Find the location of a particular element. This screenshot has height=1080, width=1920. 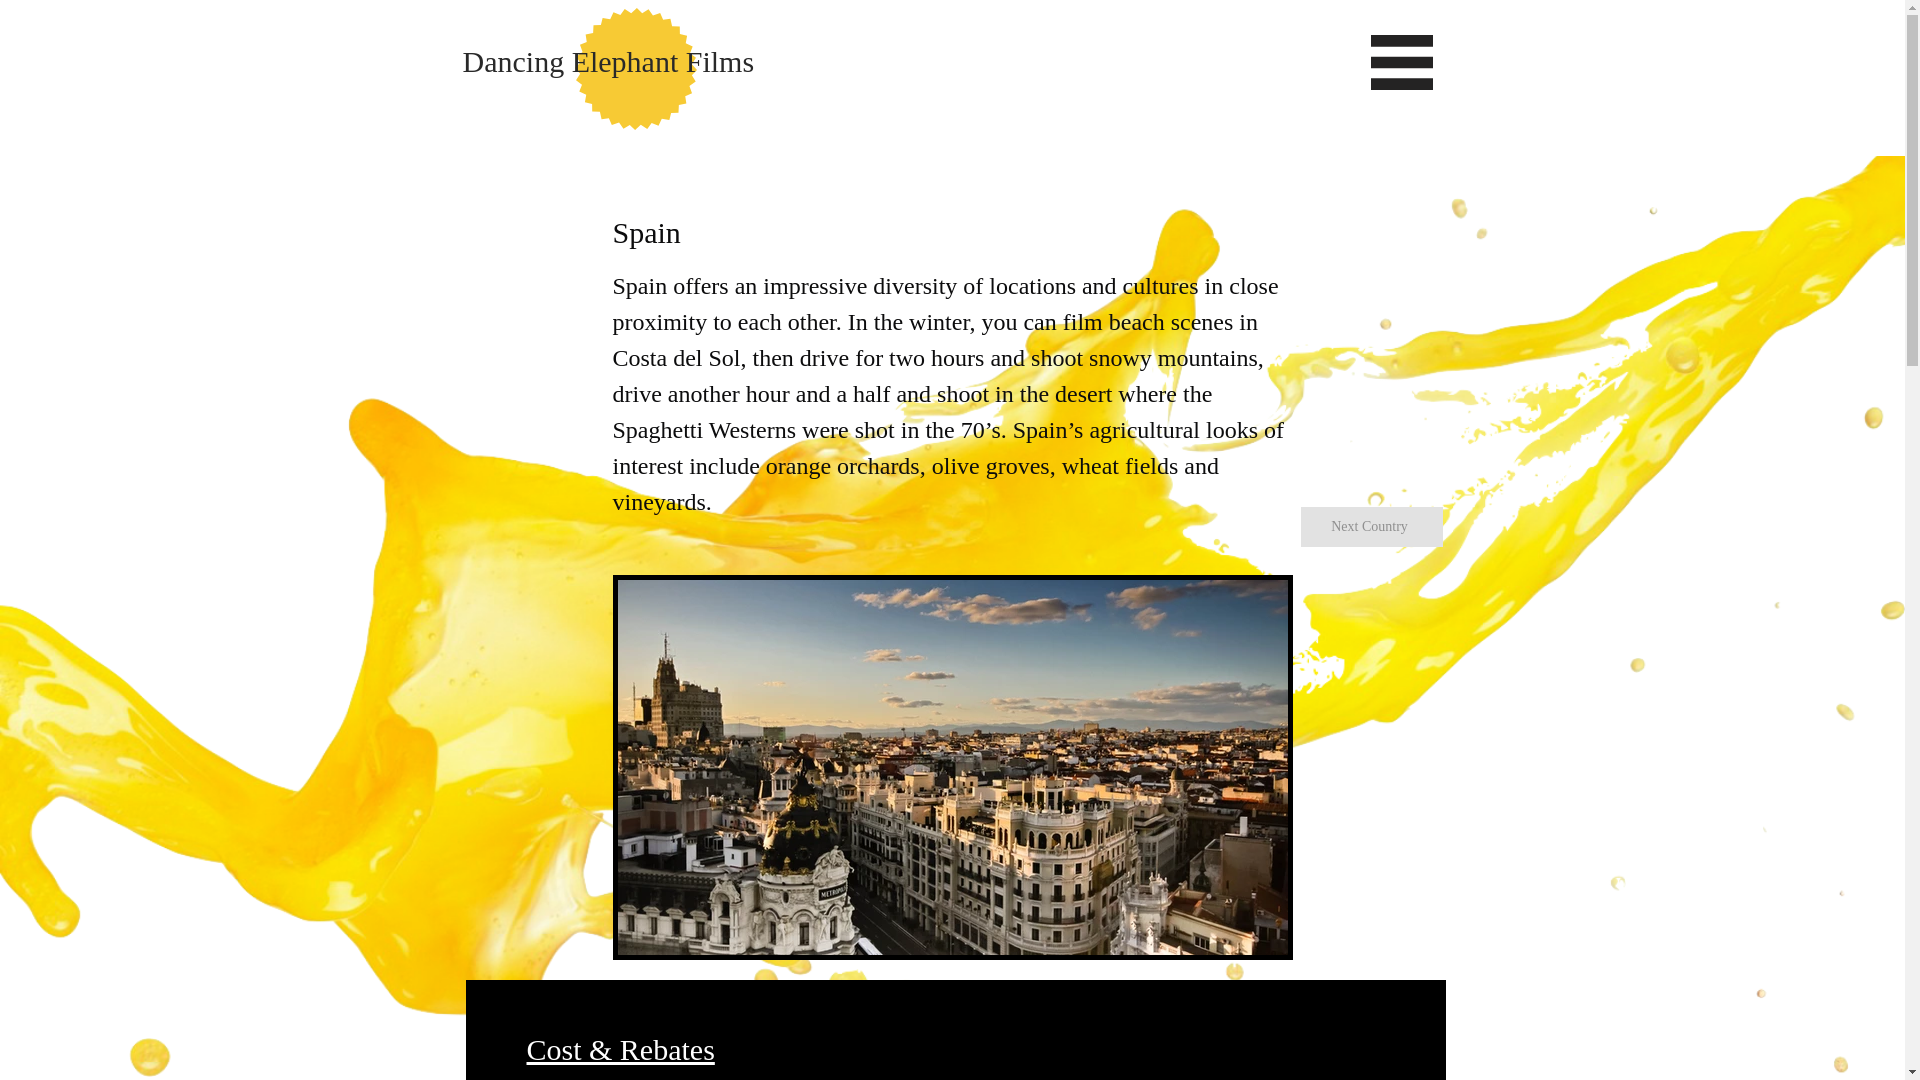

Dancing Elephant Films is located at coordinates (608, 61).